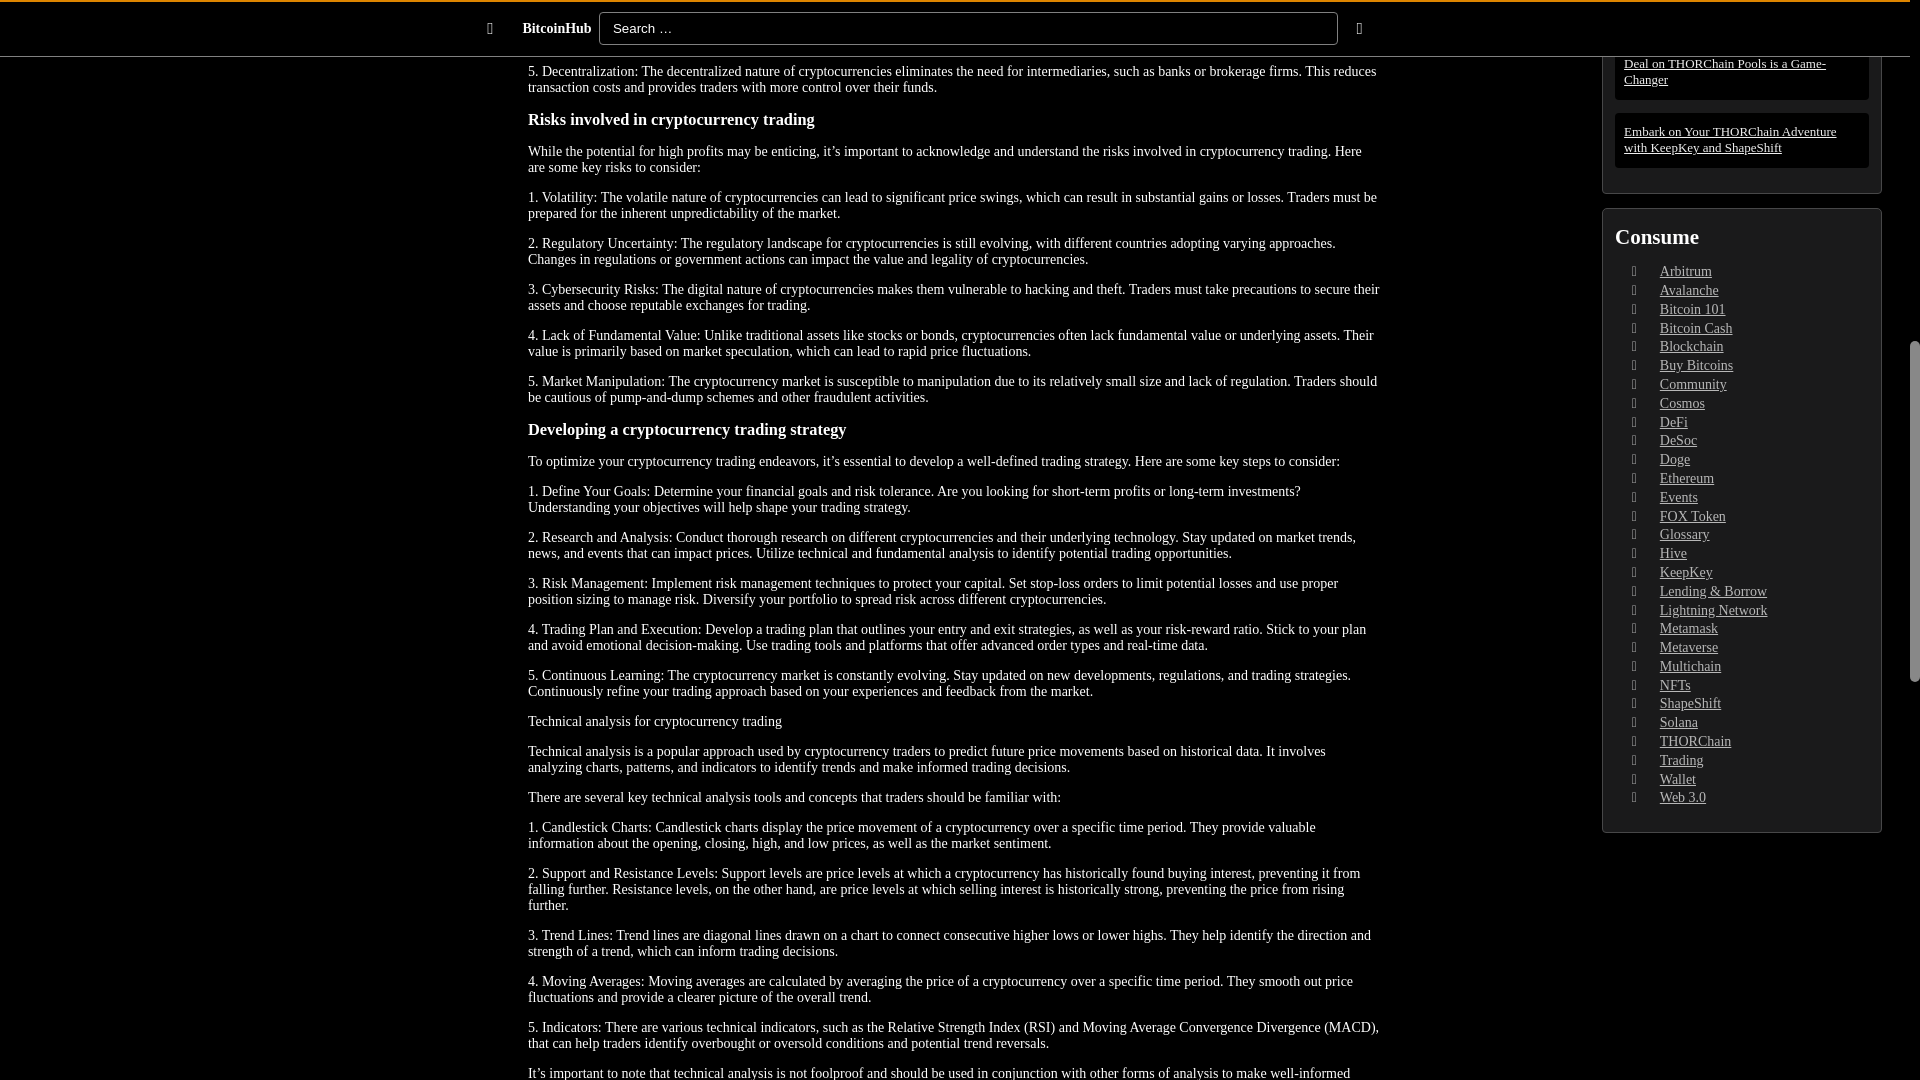 The image size is (1920, 1080). Describe the element at coordinates (1696, 364) in the screenshot. I see `Buy Bitcoins` at that location.